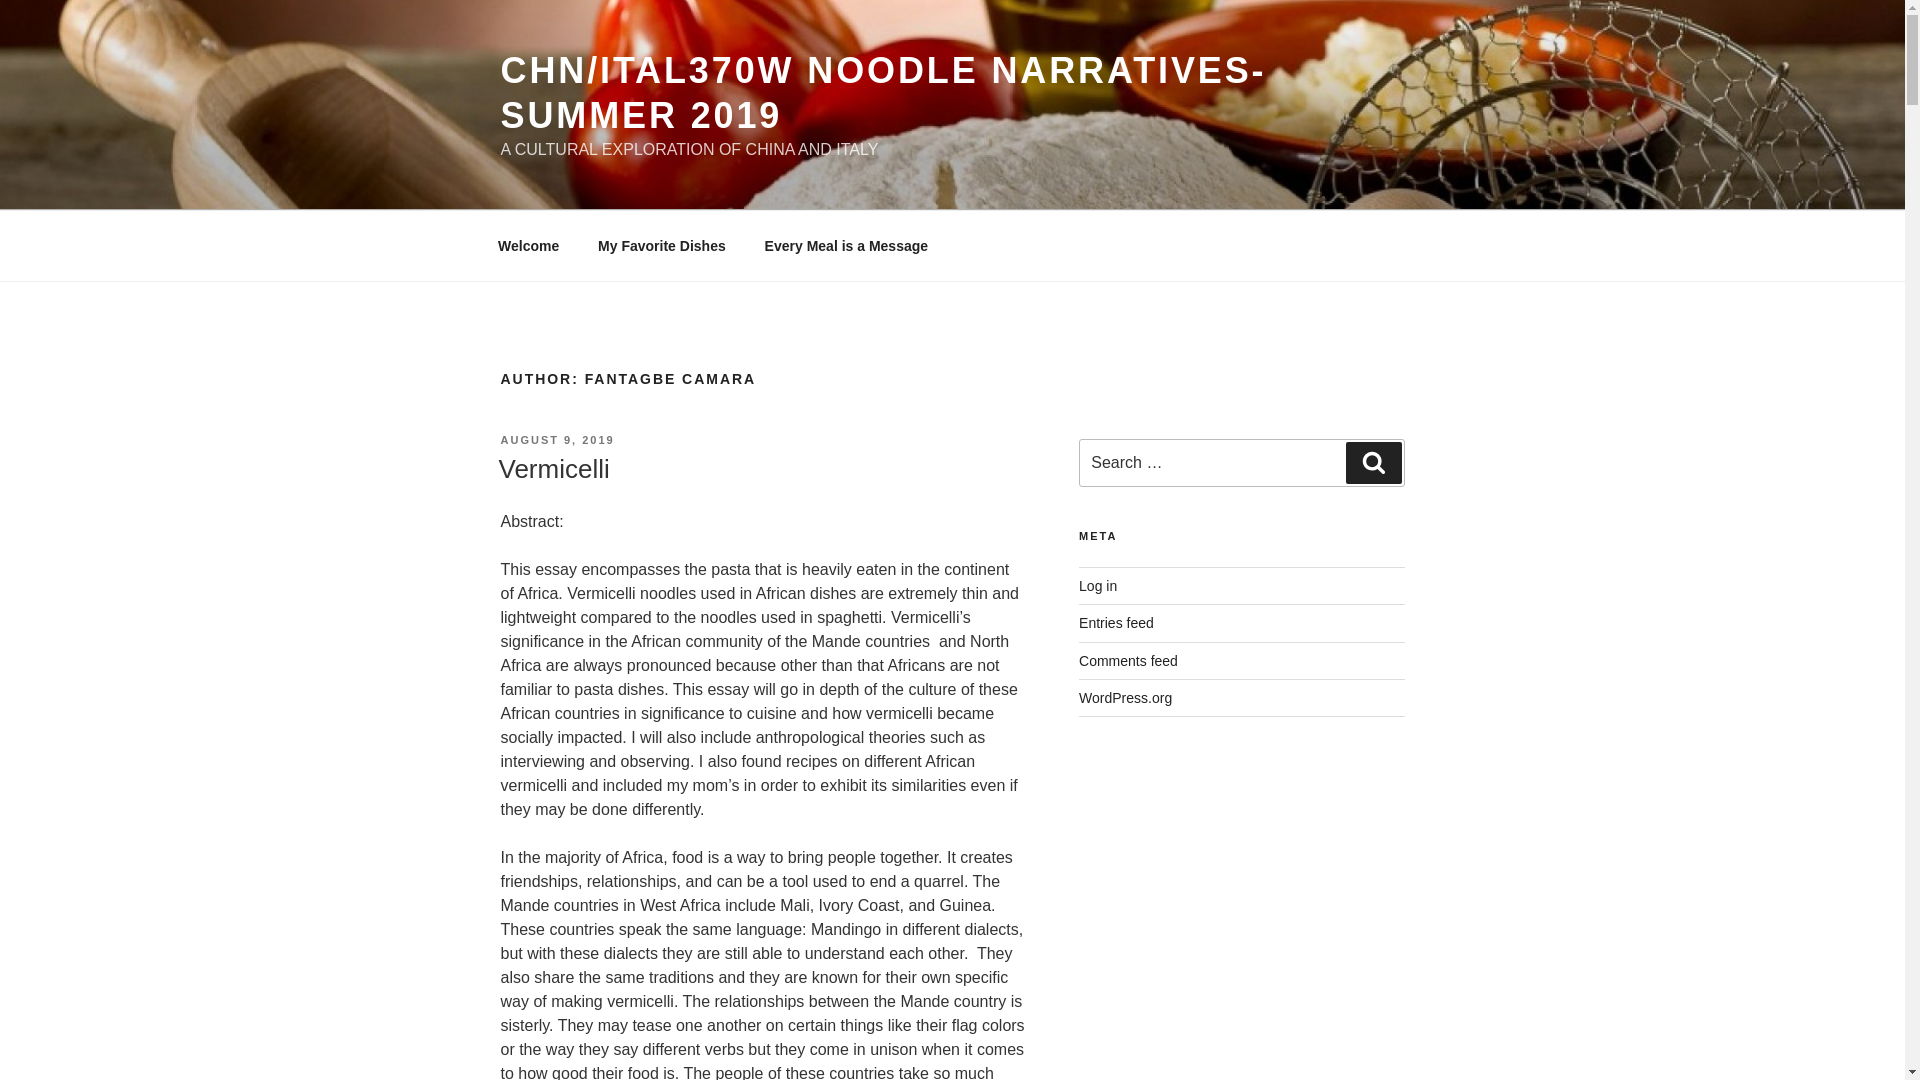 The height and width of the screenshot is (1080, 1920). I want to click on Search, so click(1373, 462).